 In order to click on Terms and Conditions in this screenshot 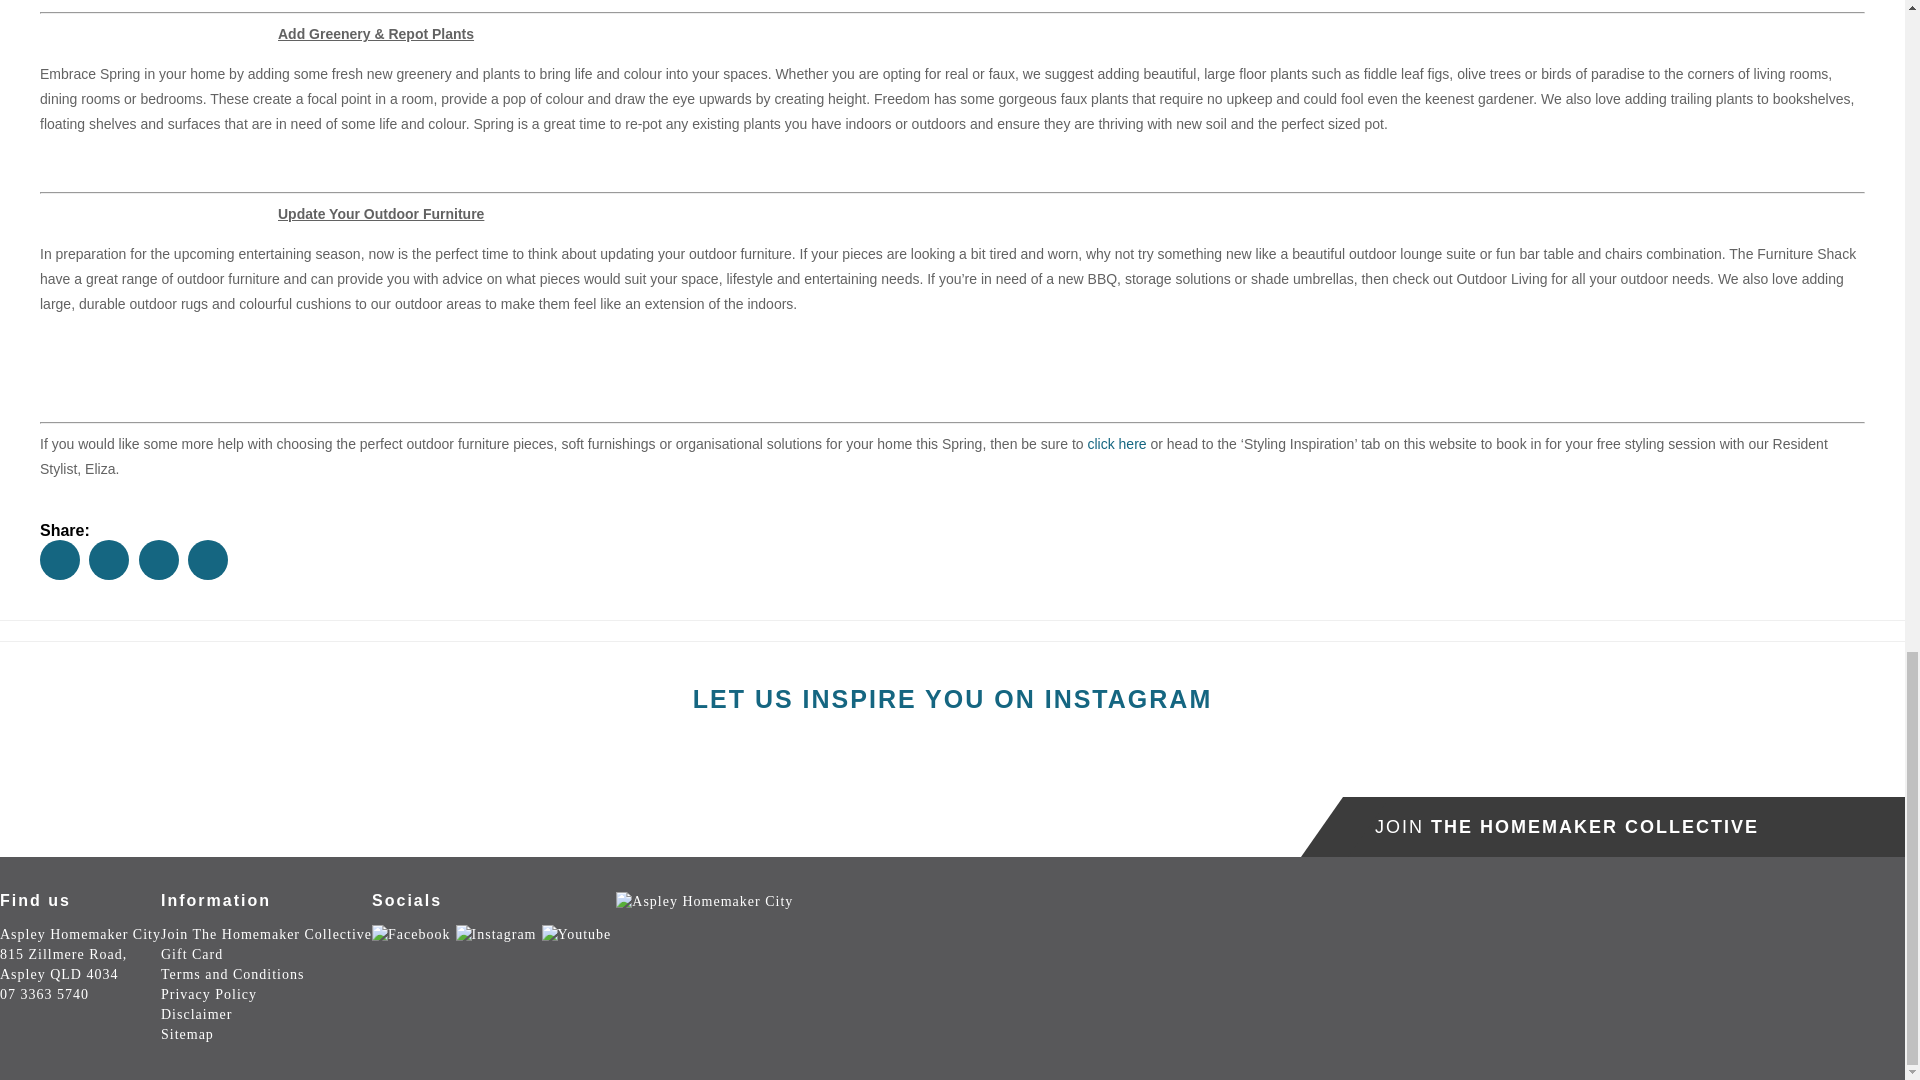, I will do `click(410, 934)`.